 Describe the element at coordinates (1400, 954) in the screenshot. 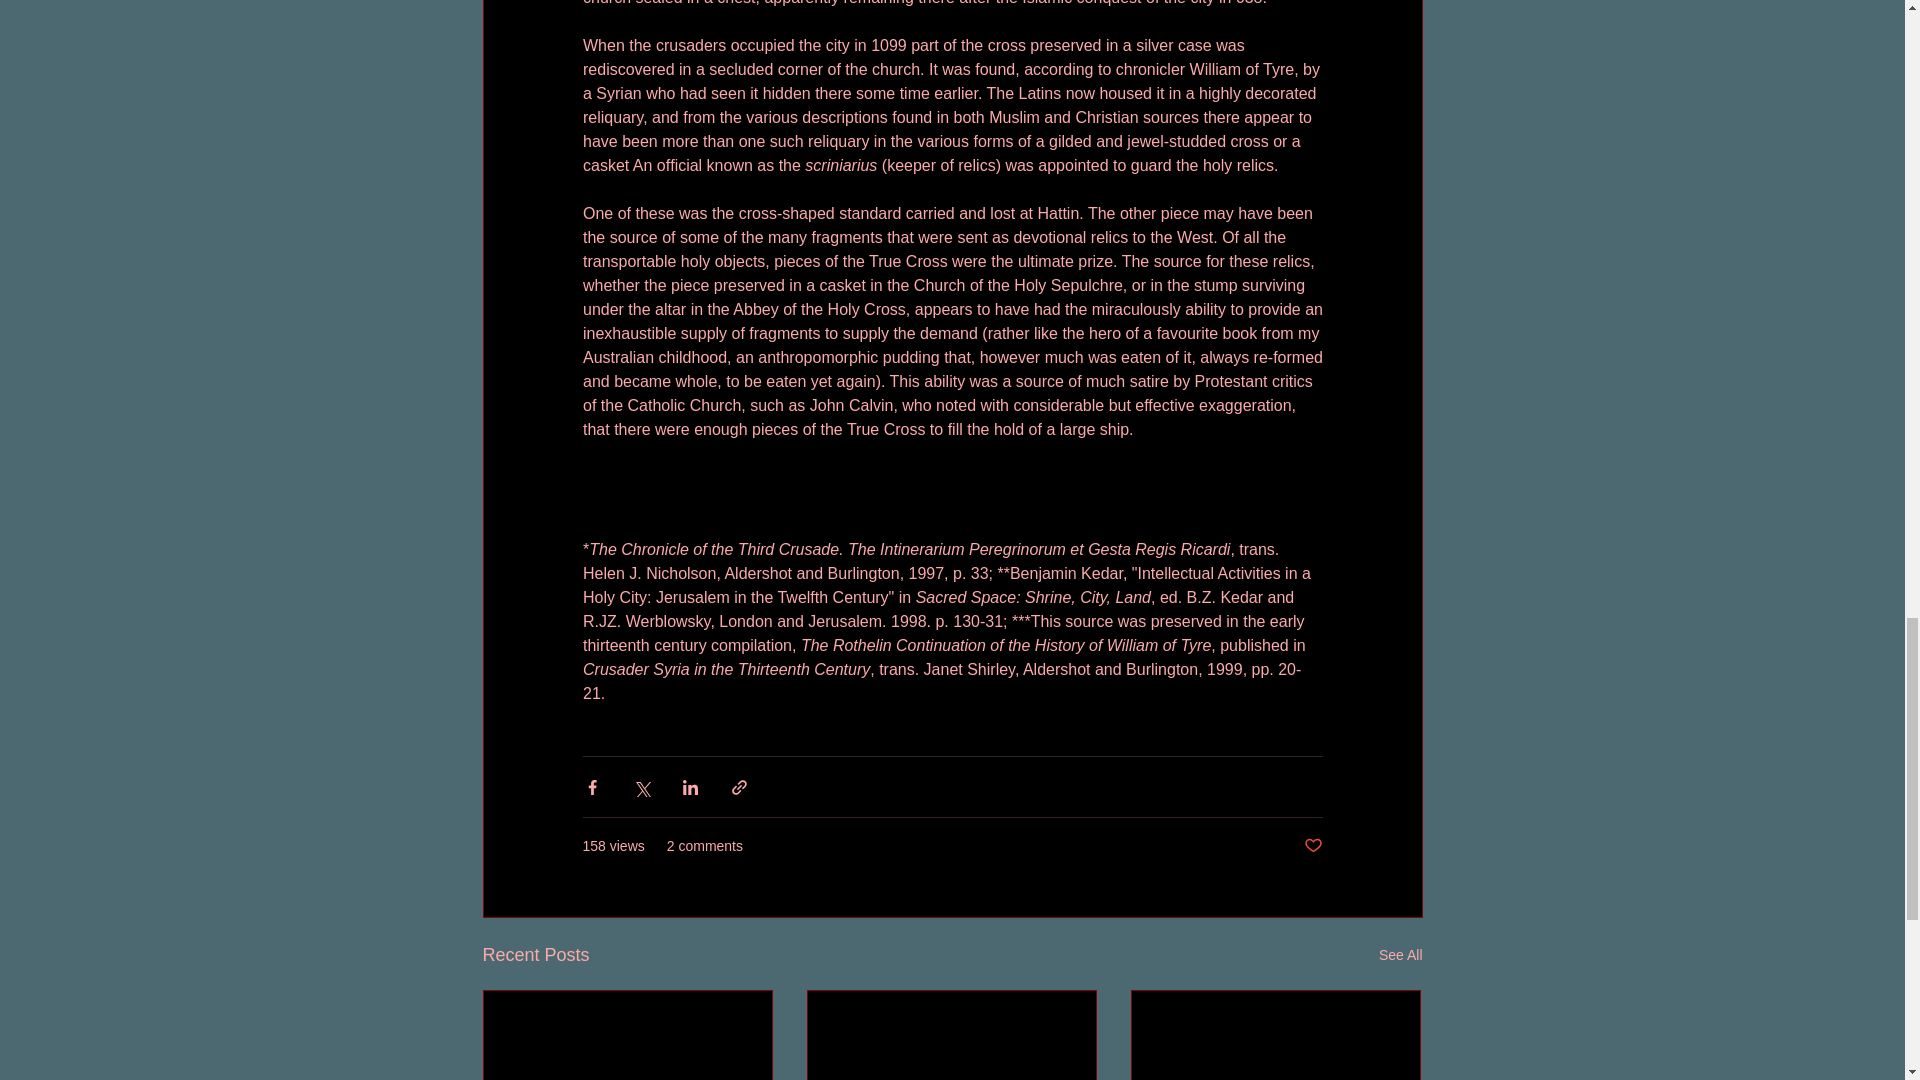

I see `See All` at that location.